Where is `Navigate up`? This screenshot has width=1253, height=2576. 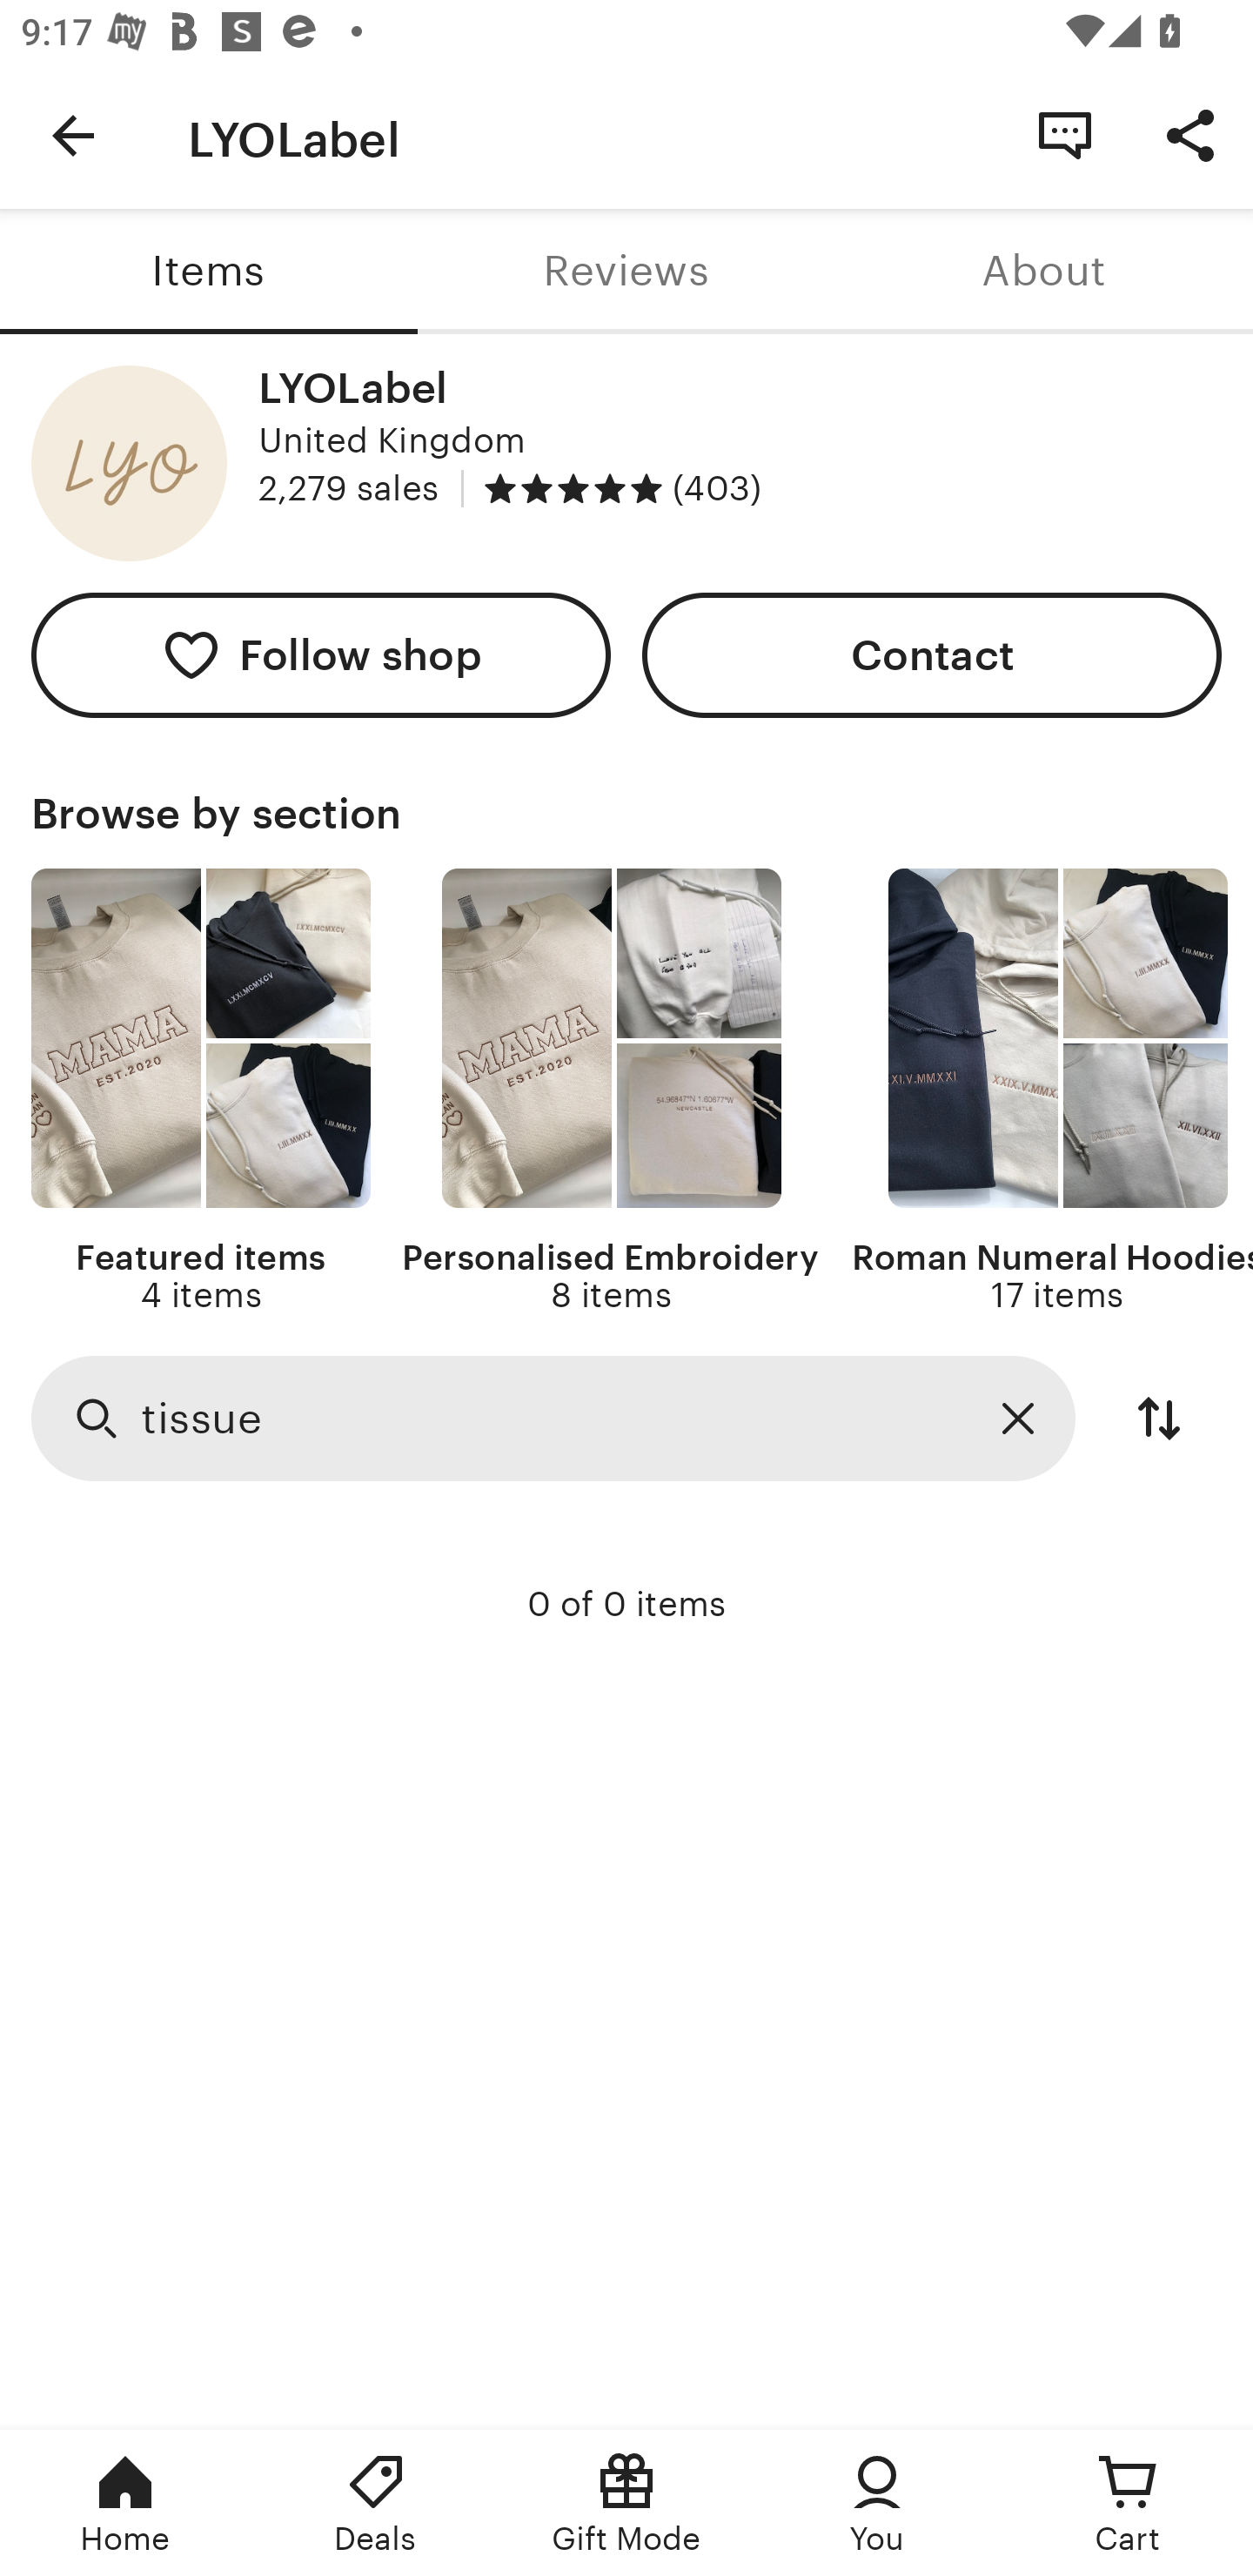
Navigate up is located at coordinates (73, 135).